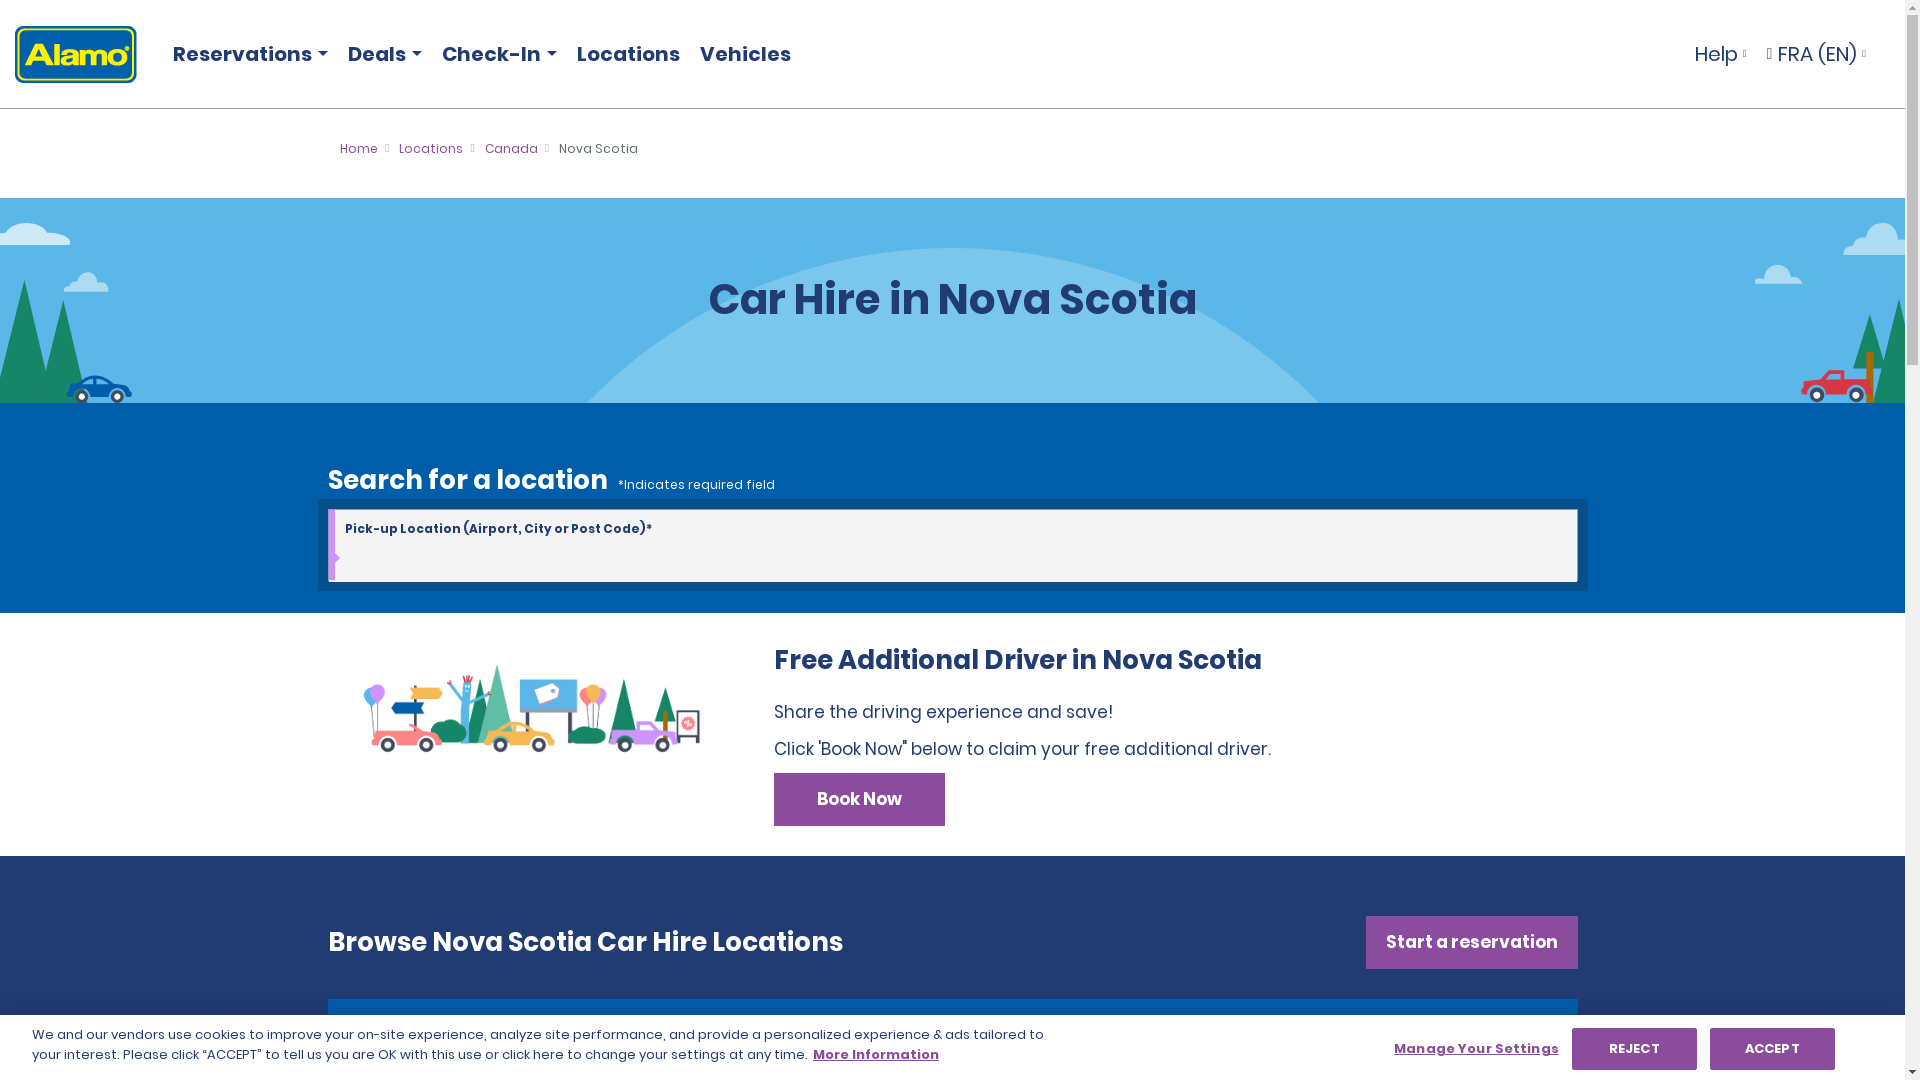  I want to click on Check-In, so click(494, 54).